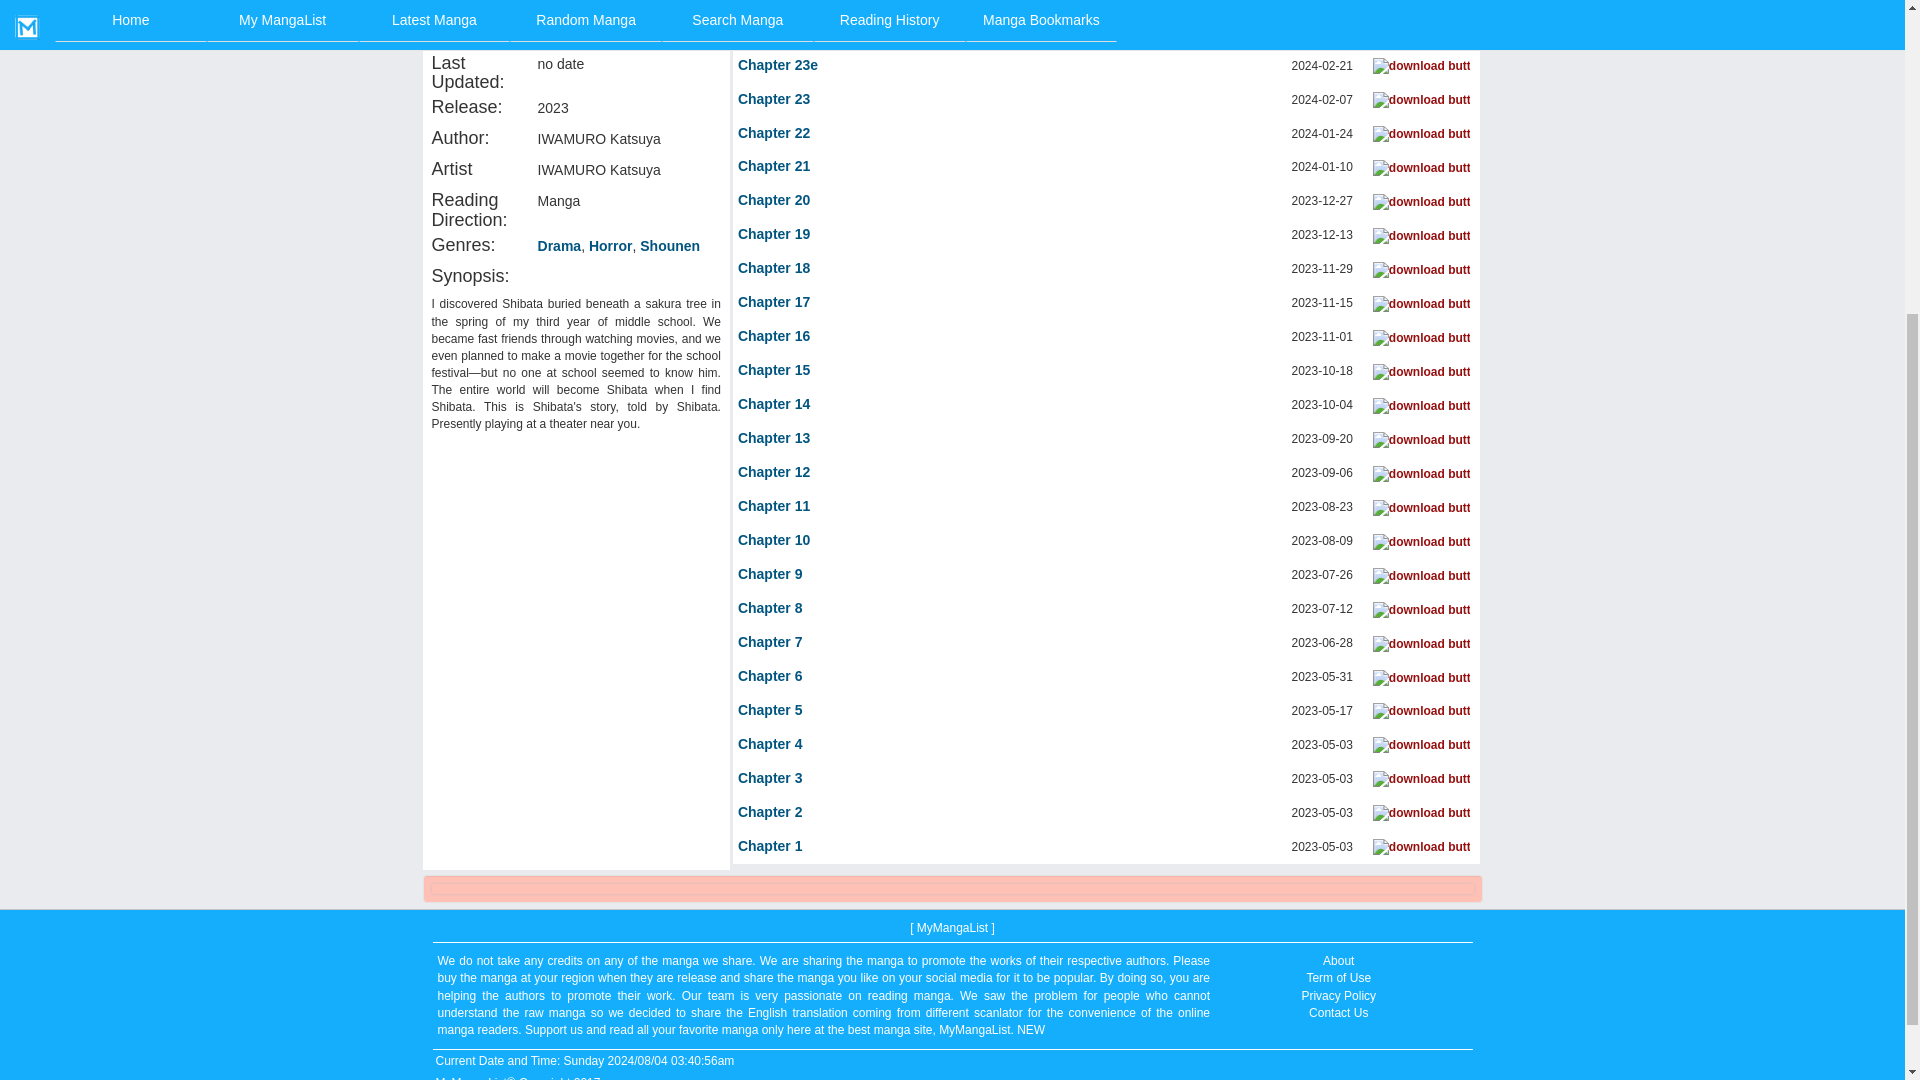 This screenshot has width=1920, height=1080. Describe the element at coordinates (670, 246) in the screenshot. I see `Shounen` at that location.